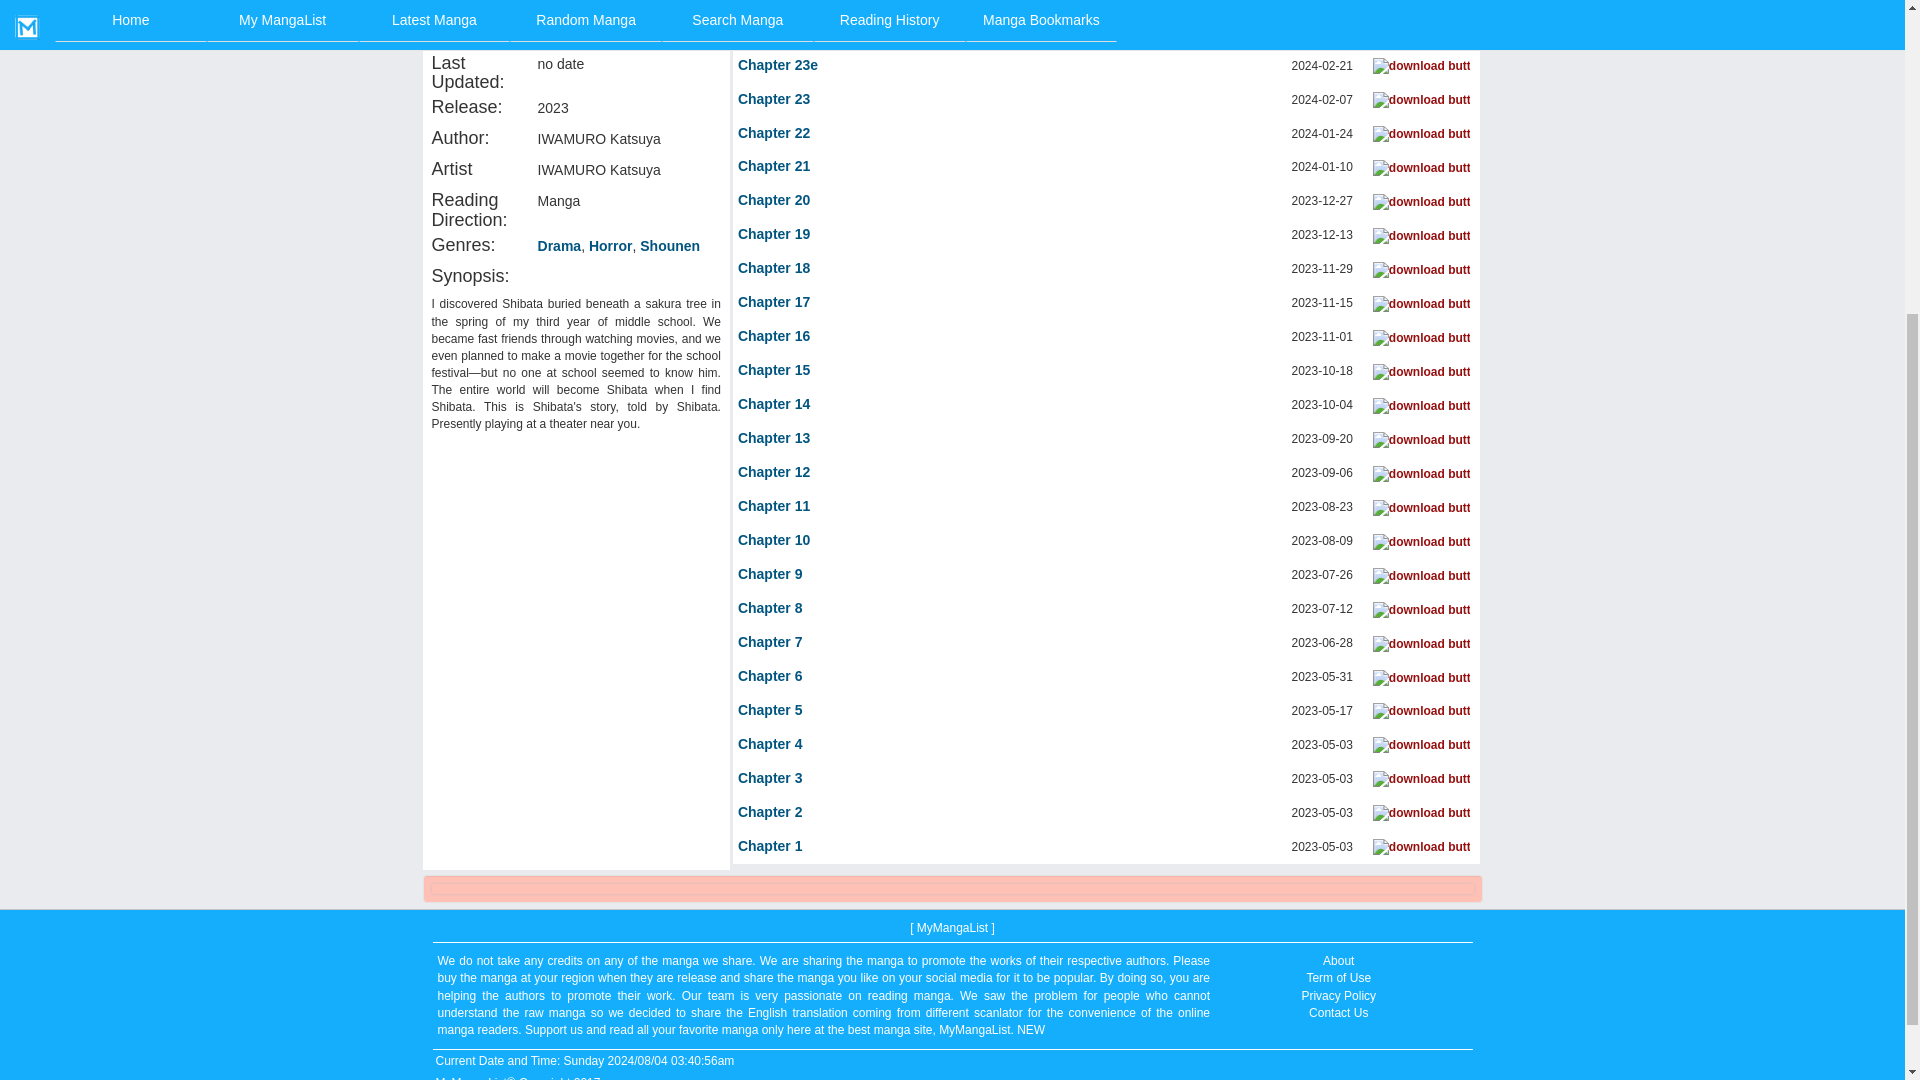 This screenshot has width=1920, height=1080. Describe the element at coordinates (670, 246) in the screenshot. I see `Shounen` at that location.